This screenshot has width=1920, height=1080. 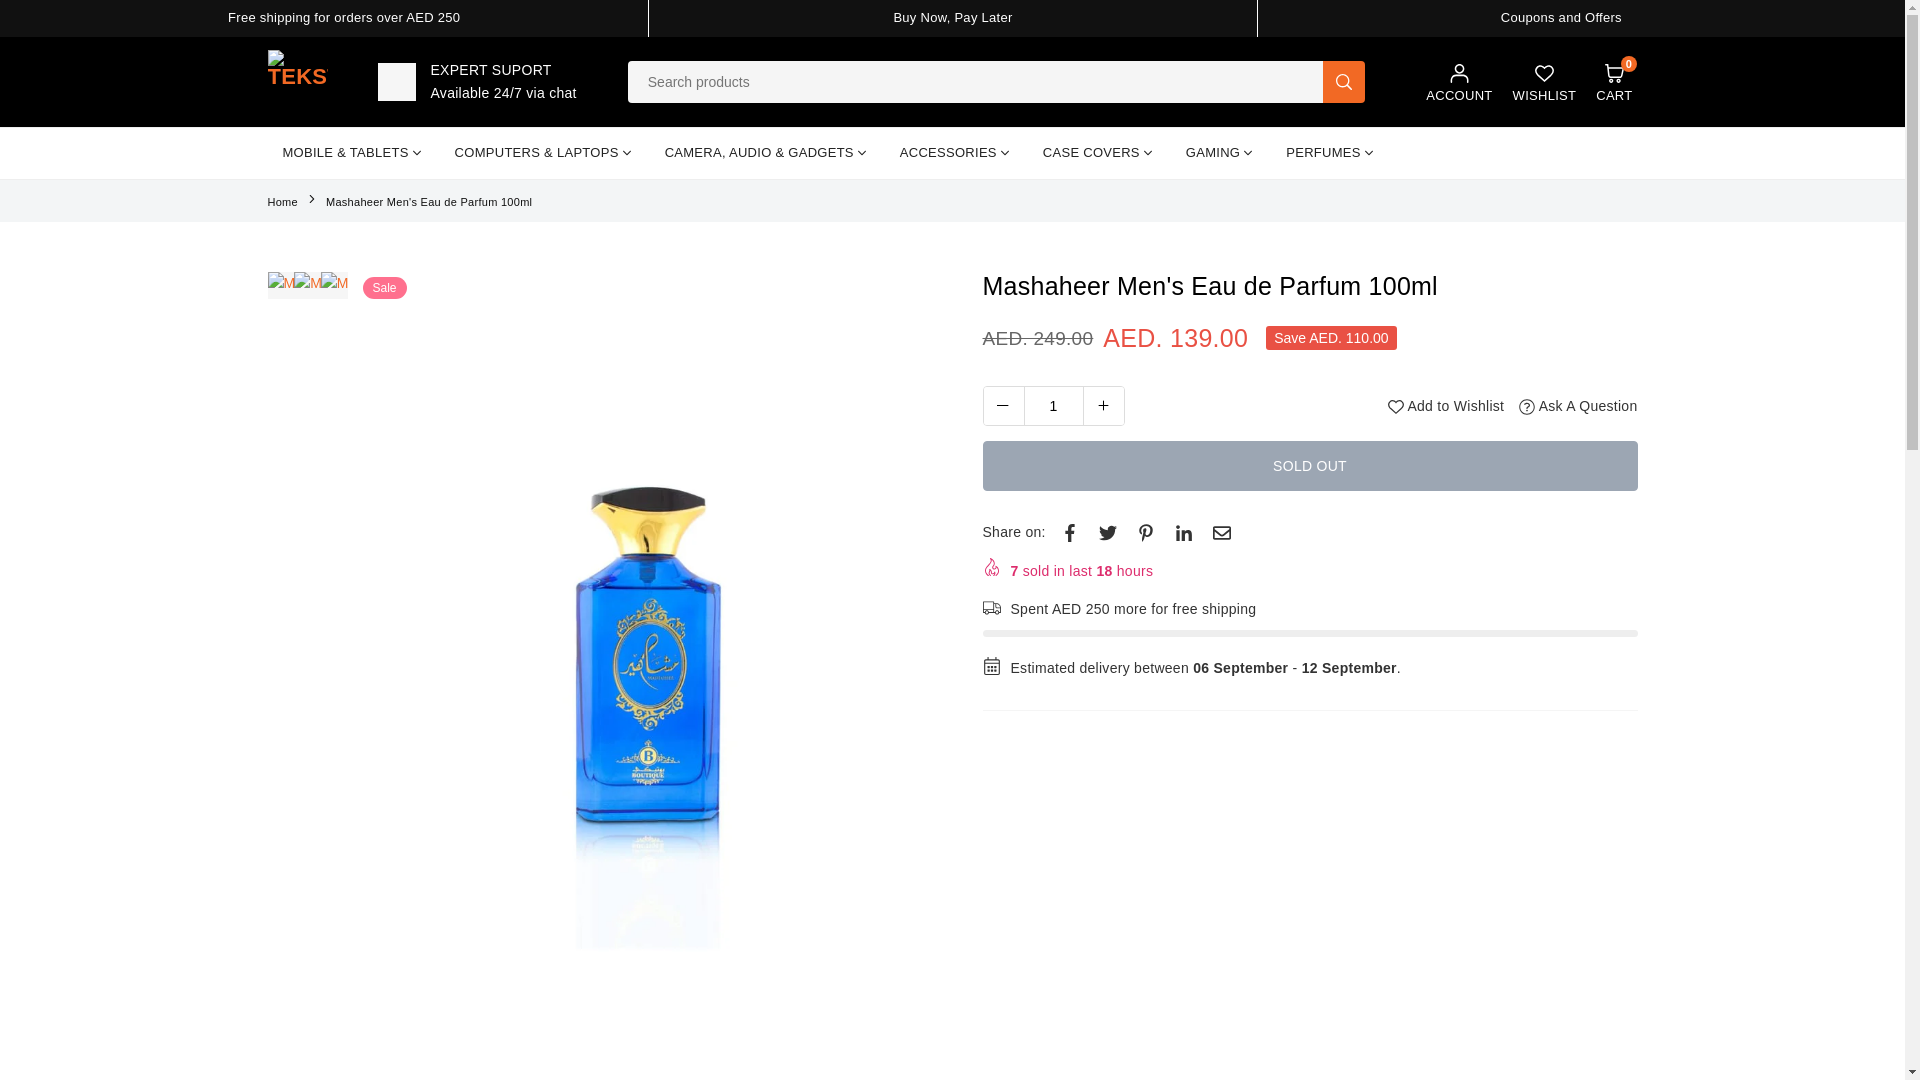 What do you see at coordinates (1562, 16) in the screenshot?
I see `Quantity` at bounding box center [1562, 16].